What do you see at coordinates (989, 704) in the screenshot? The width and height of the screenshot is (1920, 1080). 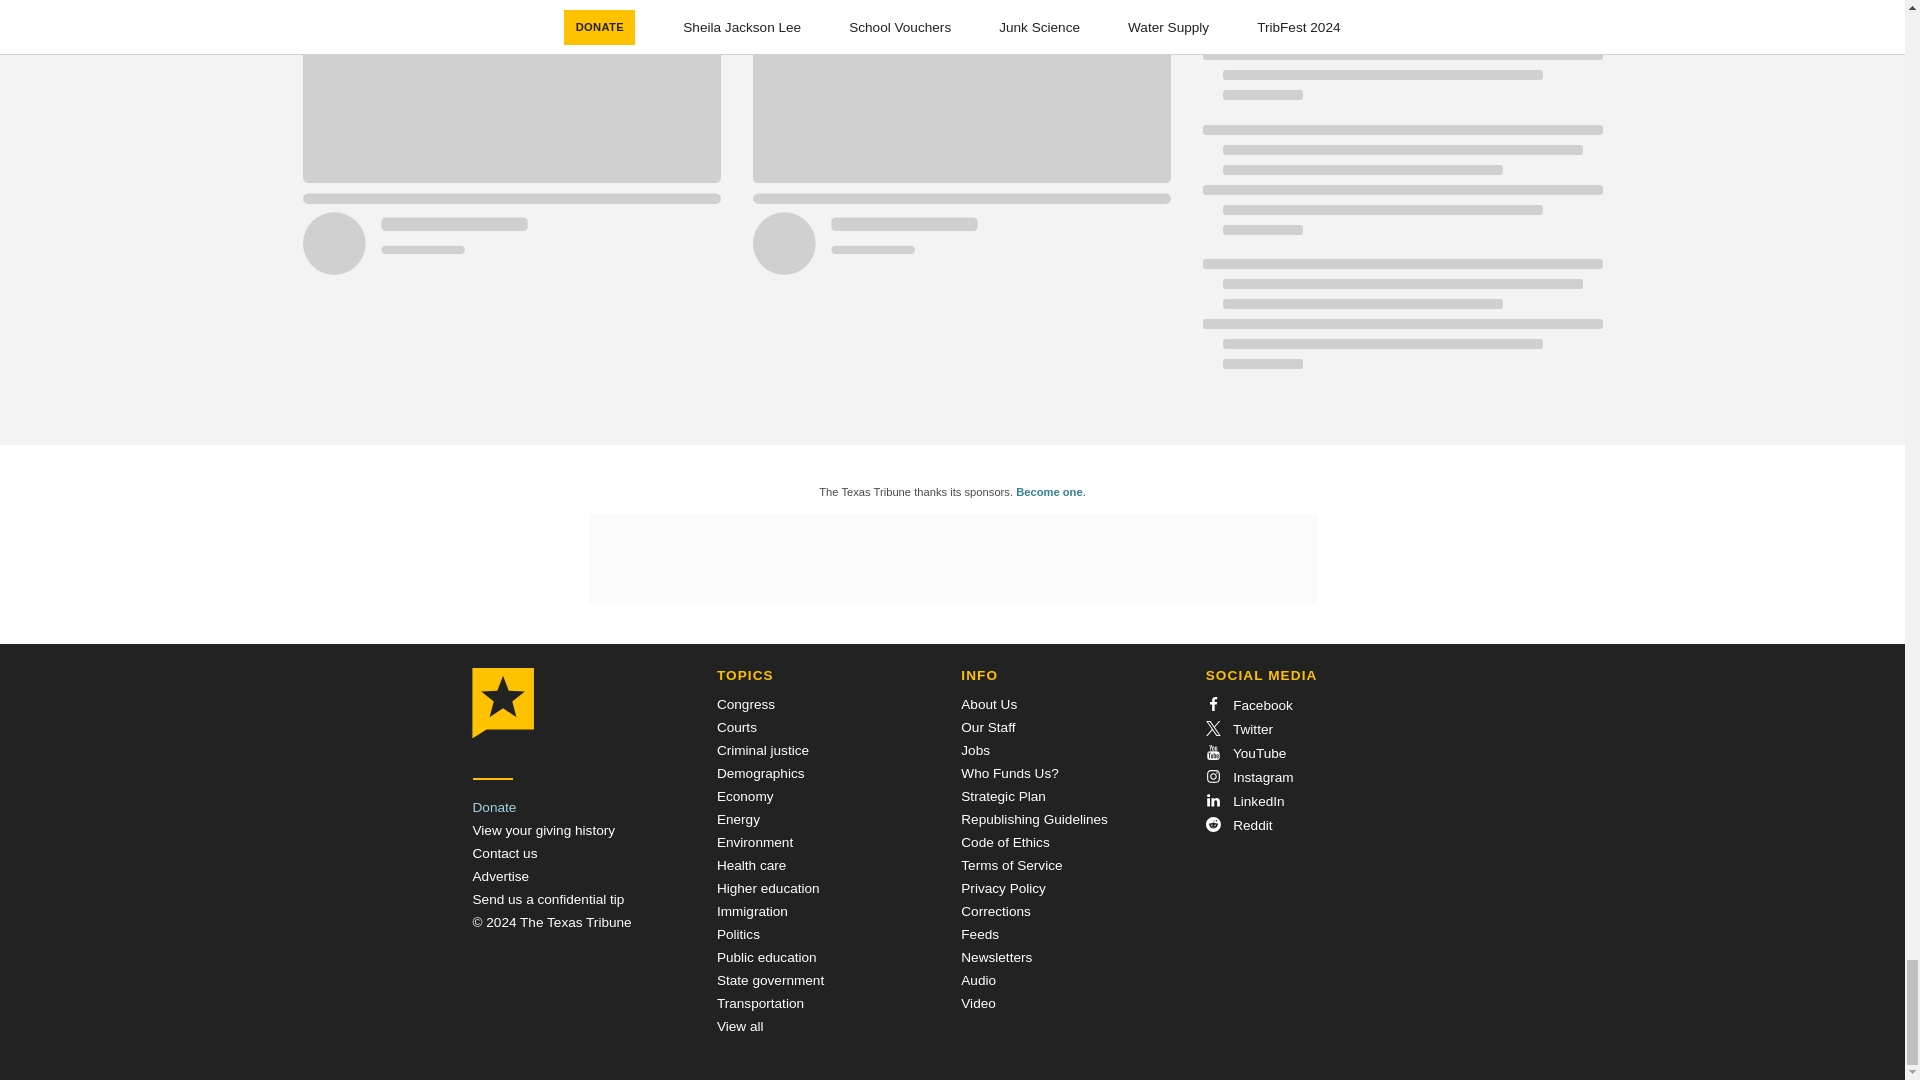 I see `About Us` at bounding box center [989, 704].